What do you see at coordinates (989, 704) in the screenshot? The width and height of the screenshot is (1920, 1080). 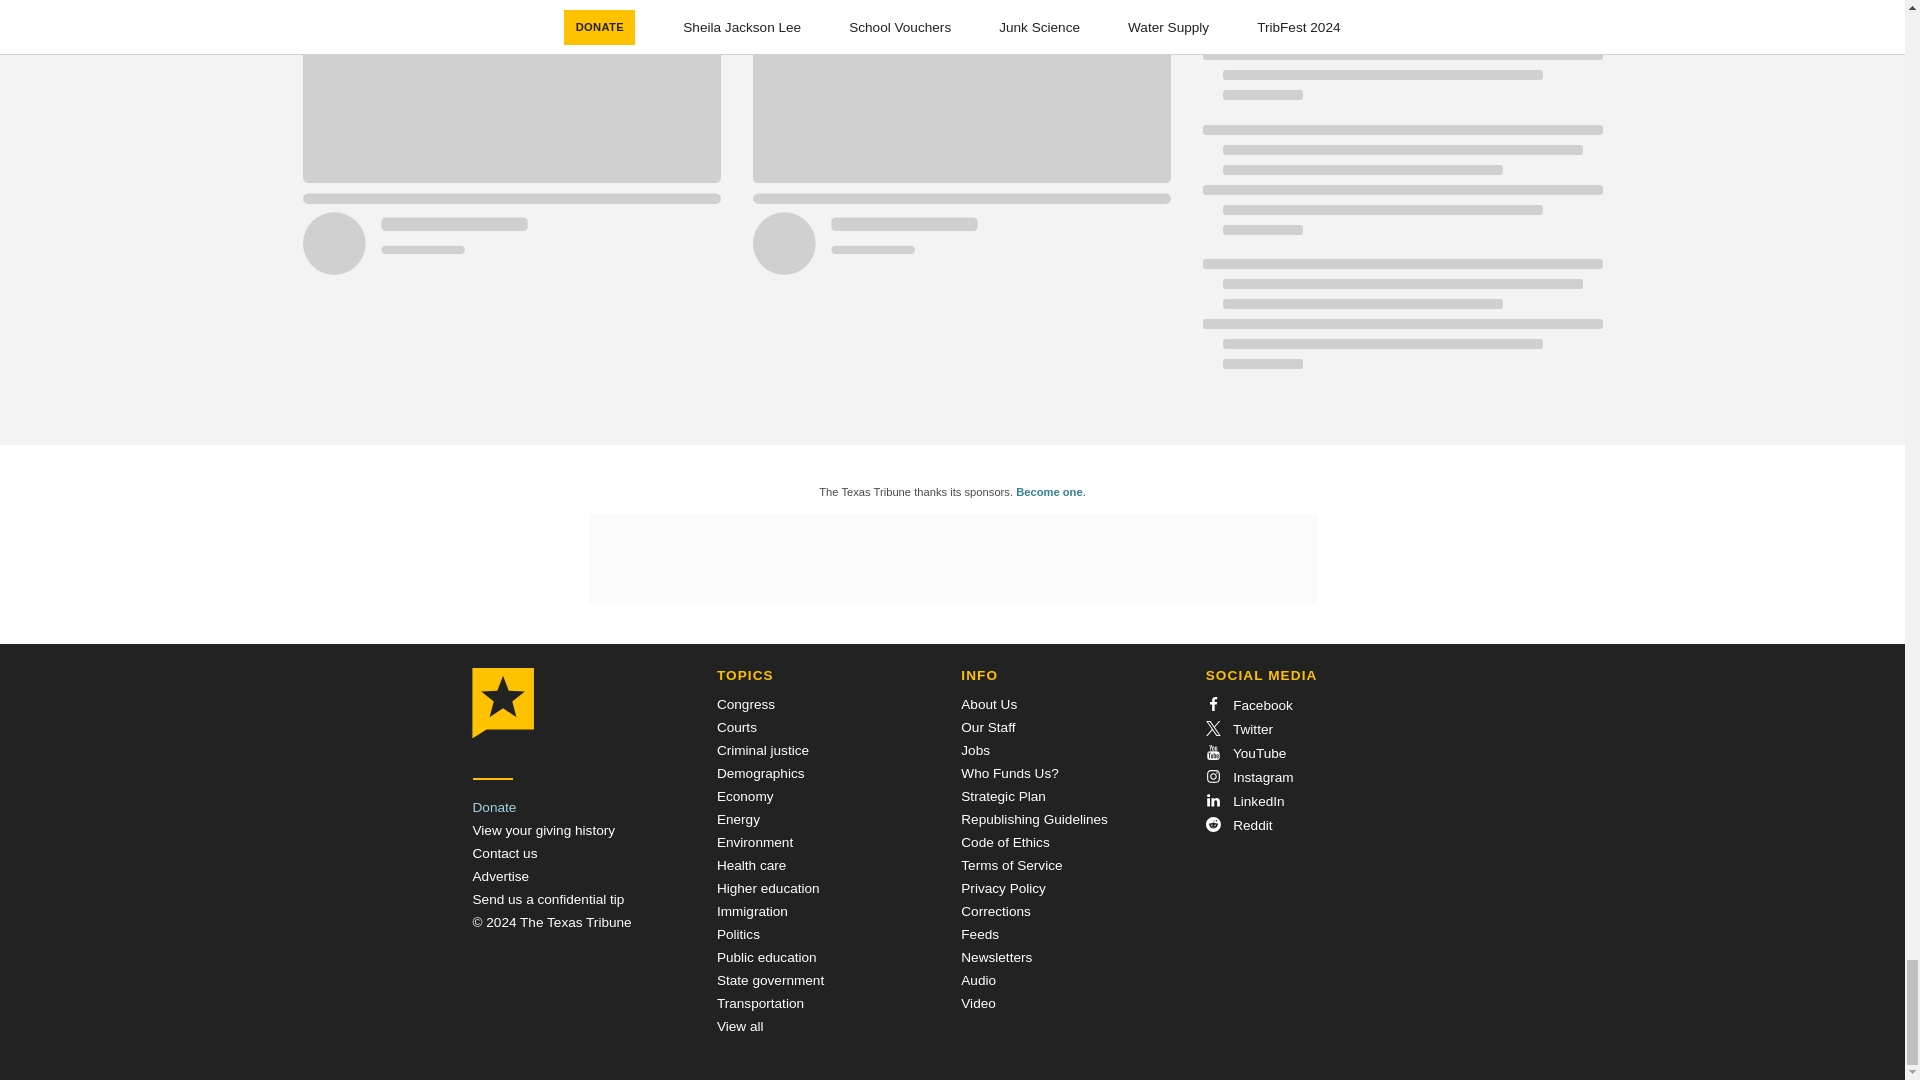 I see `About Us` at bounding box center [989, 704].